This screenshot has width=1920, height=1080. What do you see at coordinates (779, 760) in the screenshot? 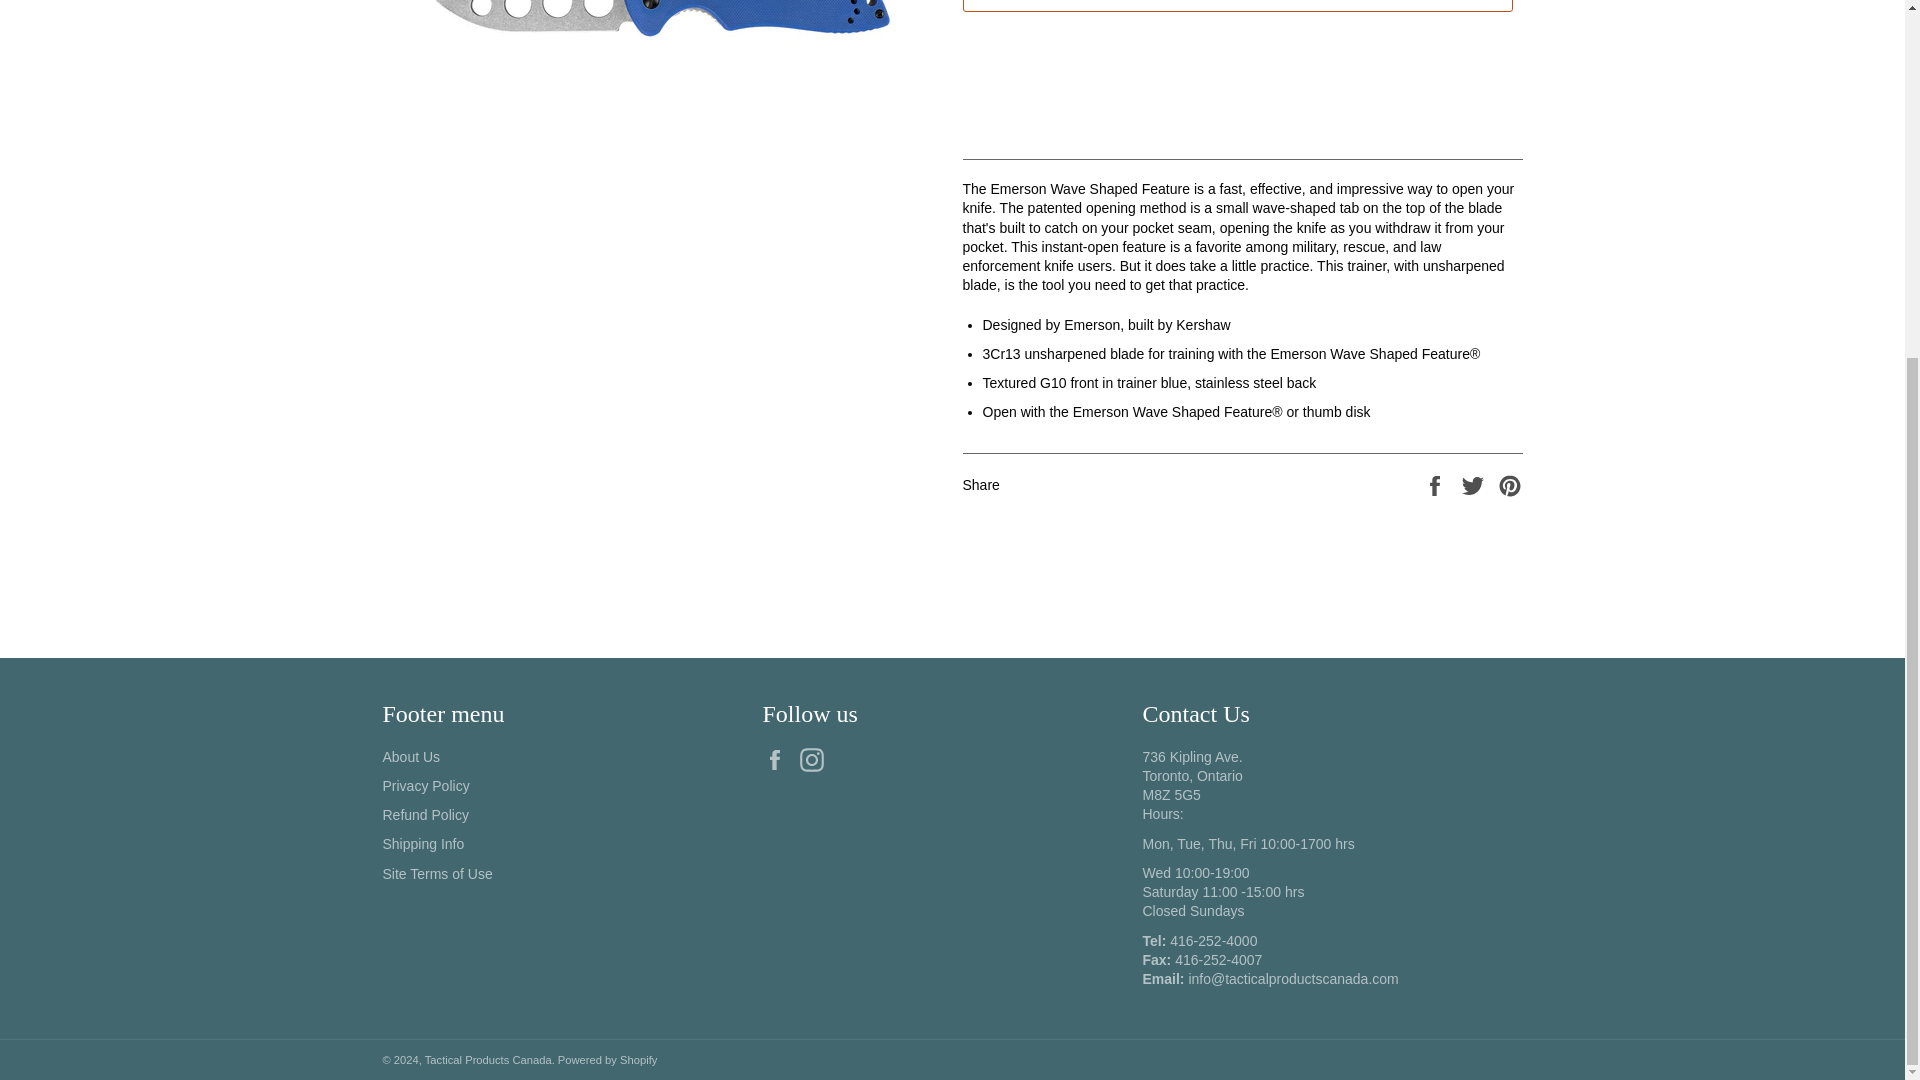
I see `Facebook` at bounding box center [779, 760].